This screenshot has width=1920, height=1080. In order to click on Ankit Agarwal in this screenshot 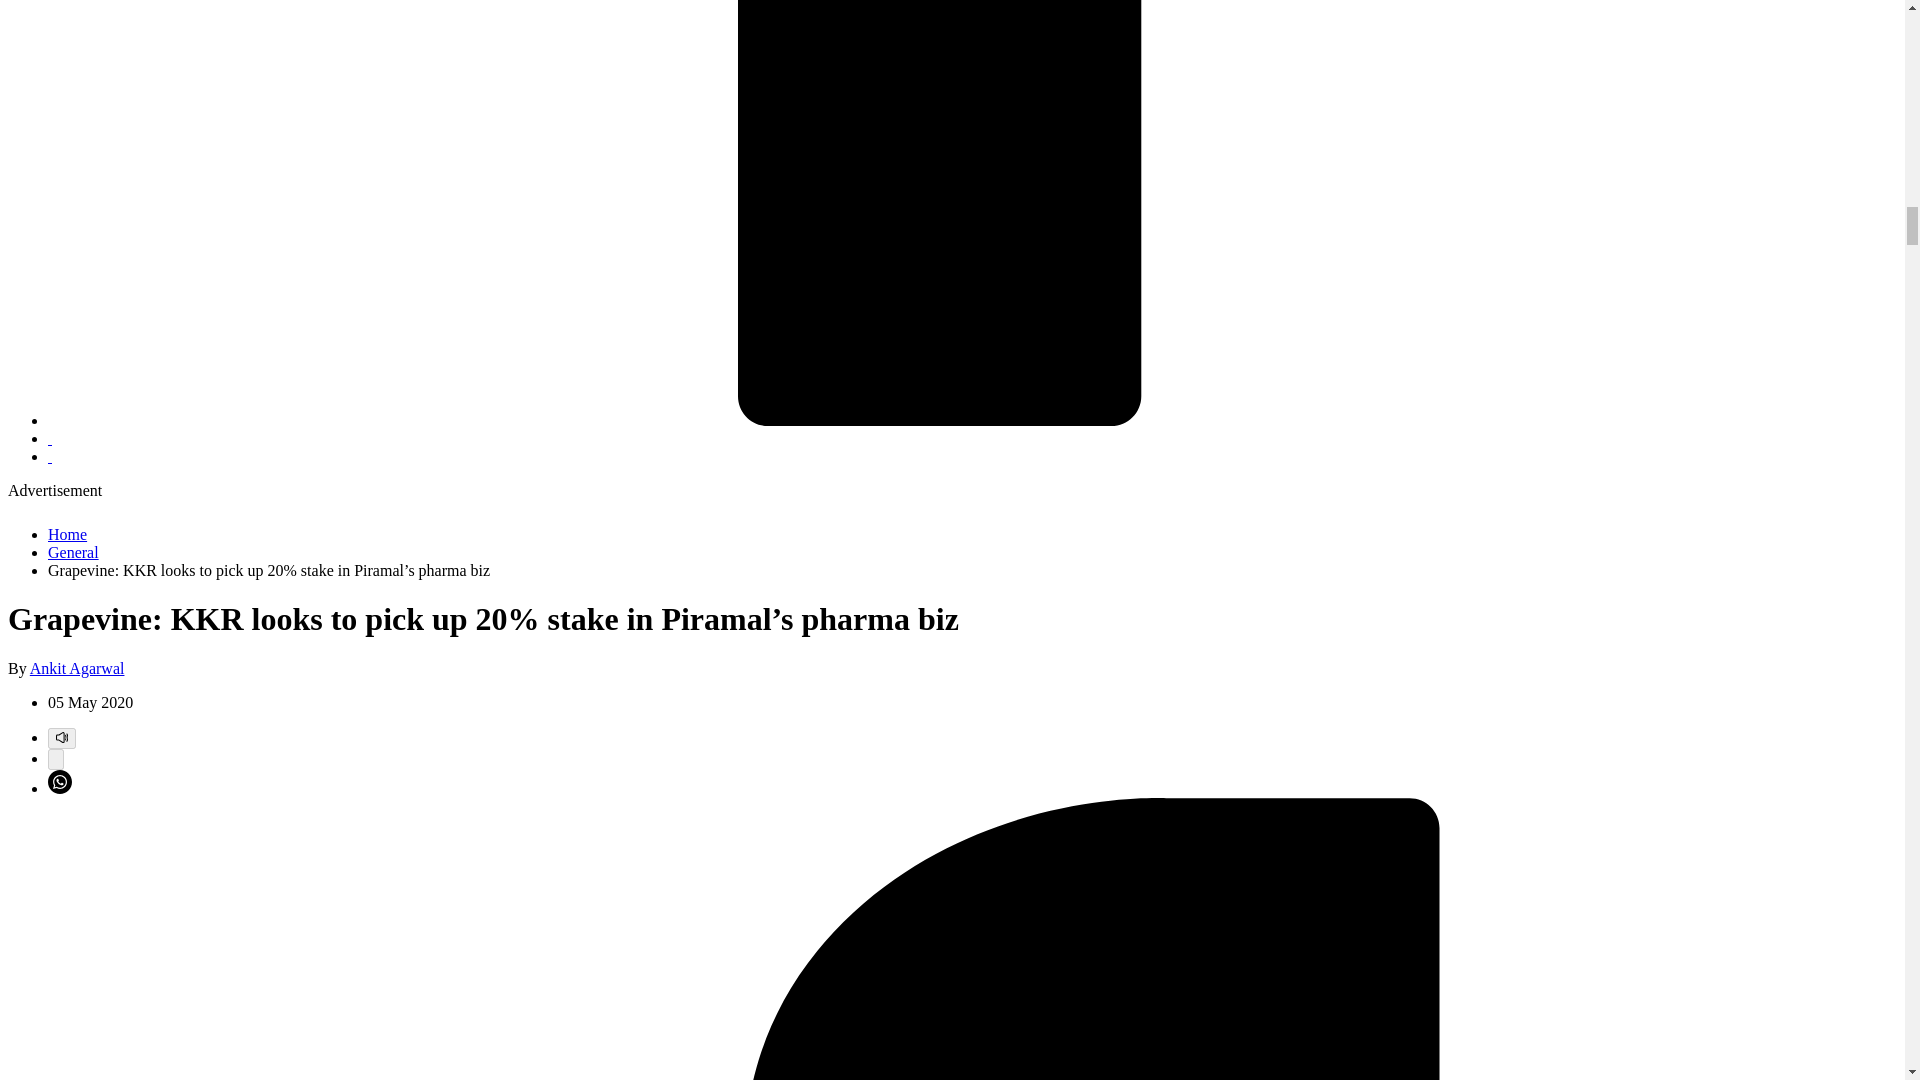, I will do `click(77, 668)`.